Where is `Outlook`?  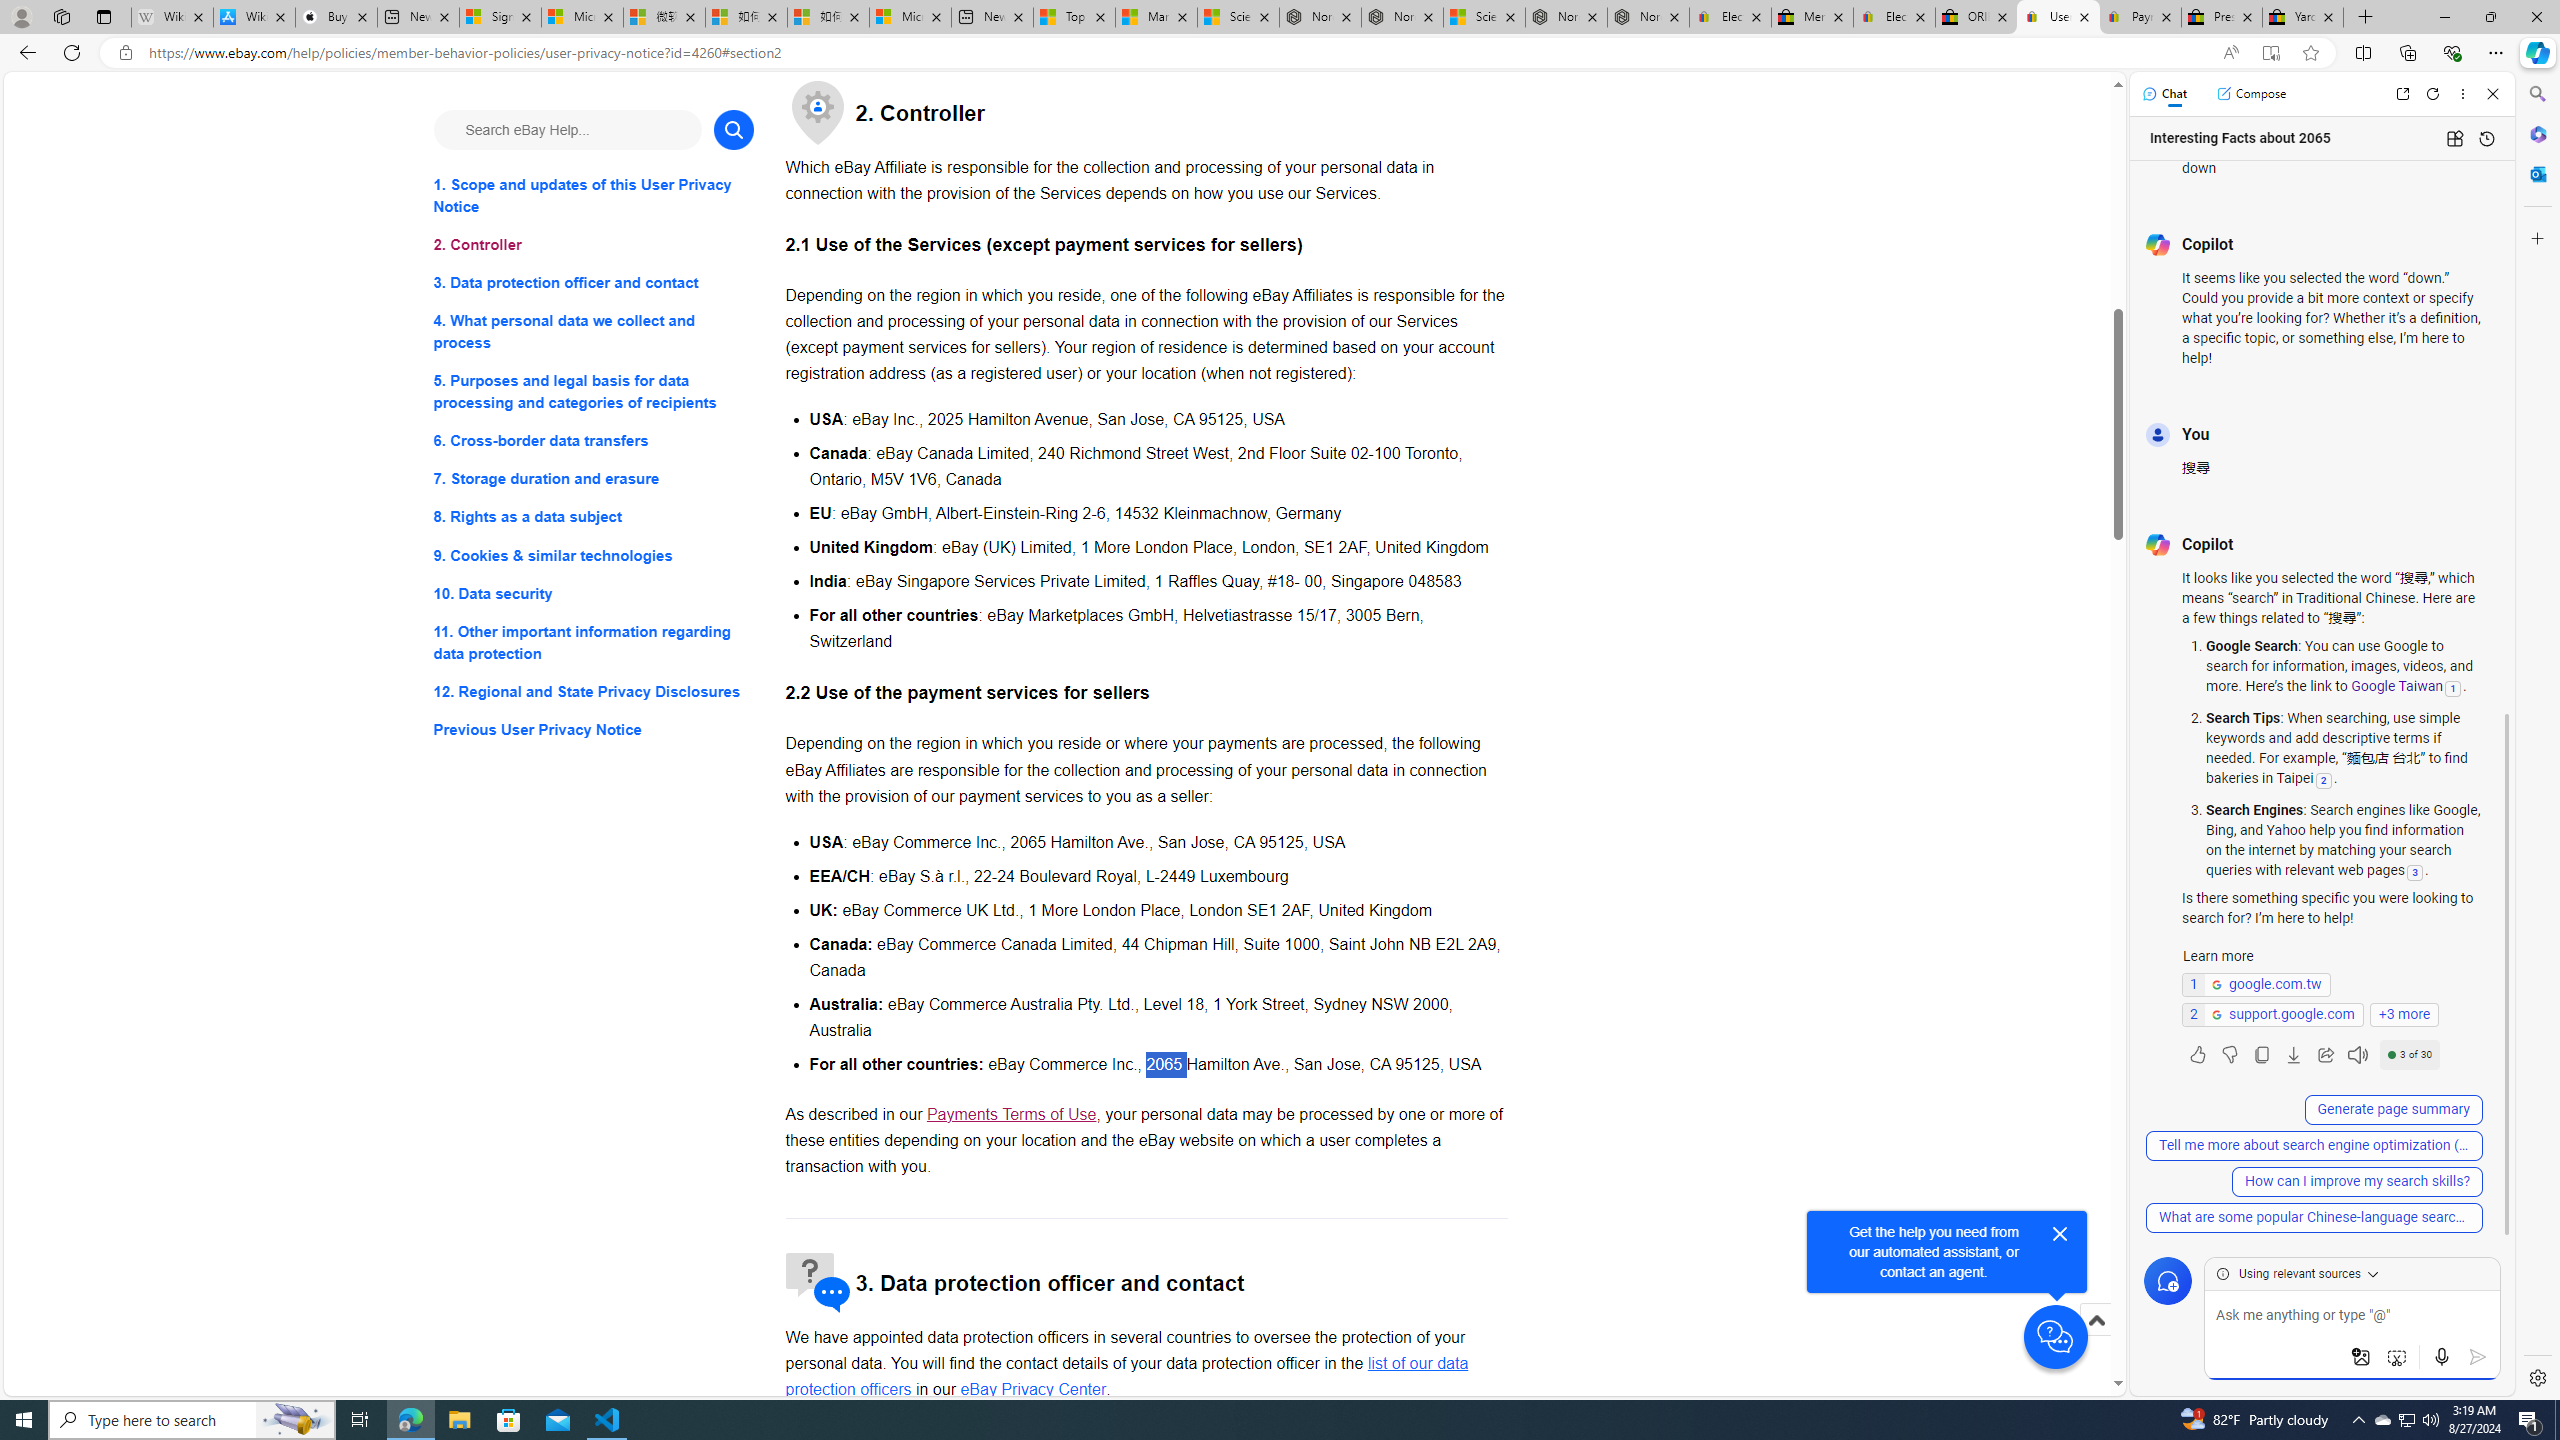
Outlook is located at coordinates (2536, 173).